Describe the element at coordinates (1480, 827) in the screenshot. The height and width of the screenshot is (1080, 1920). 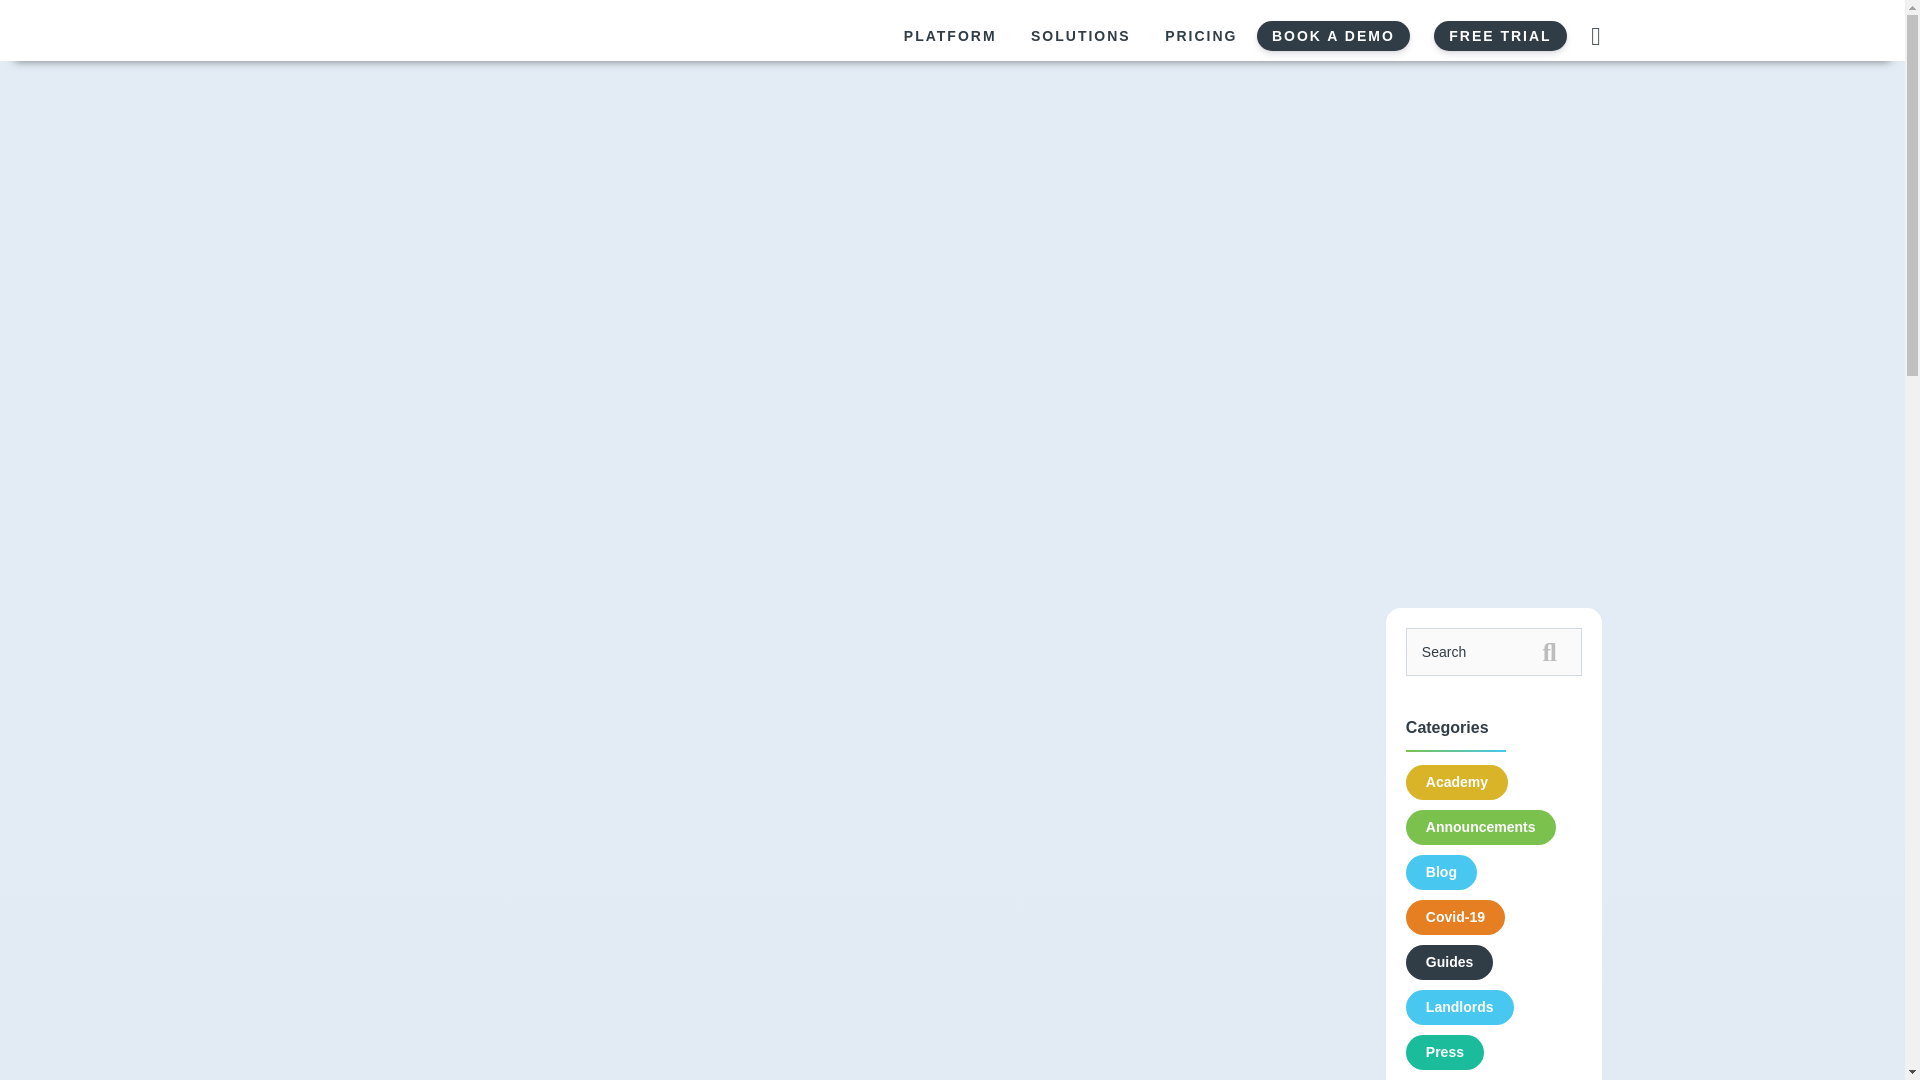
I see `Announcements` at that location.